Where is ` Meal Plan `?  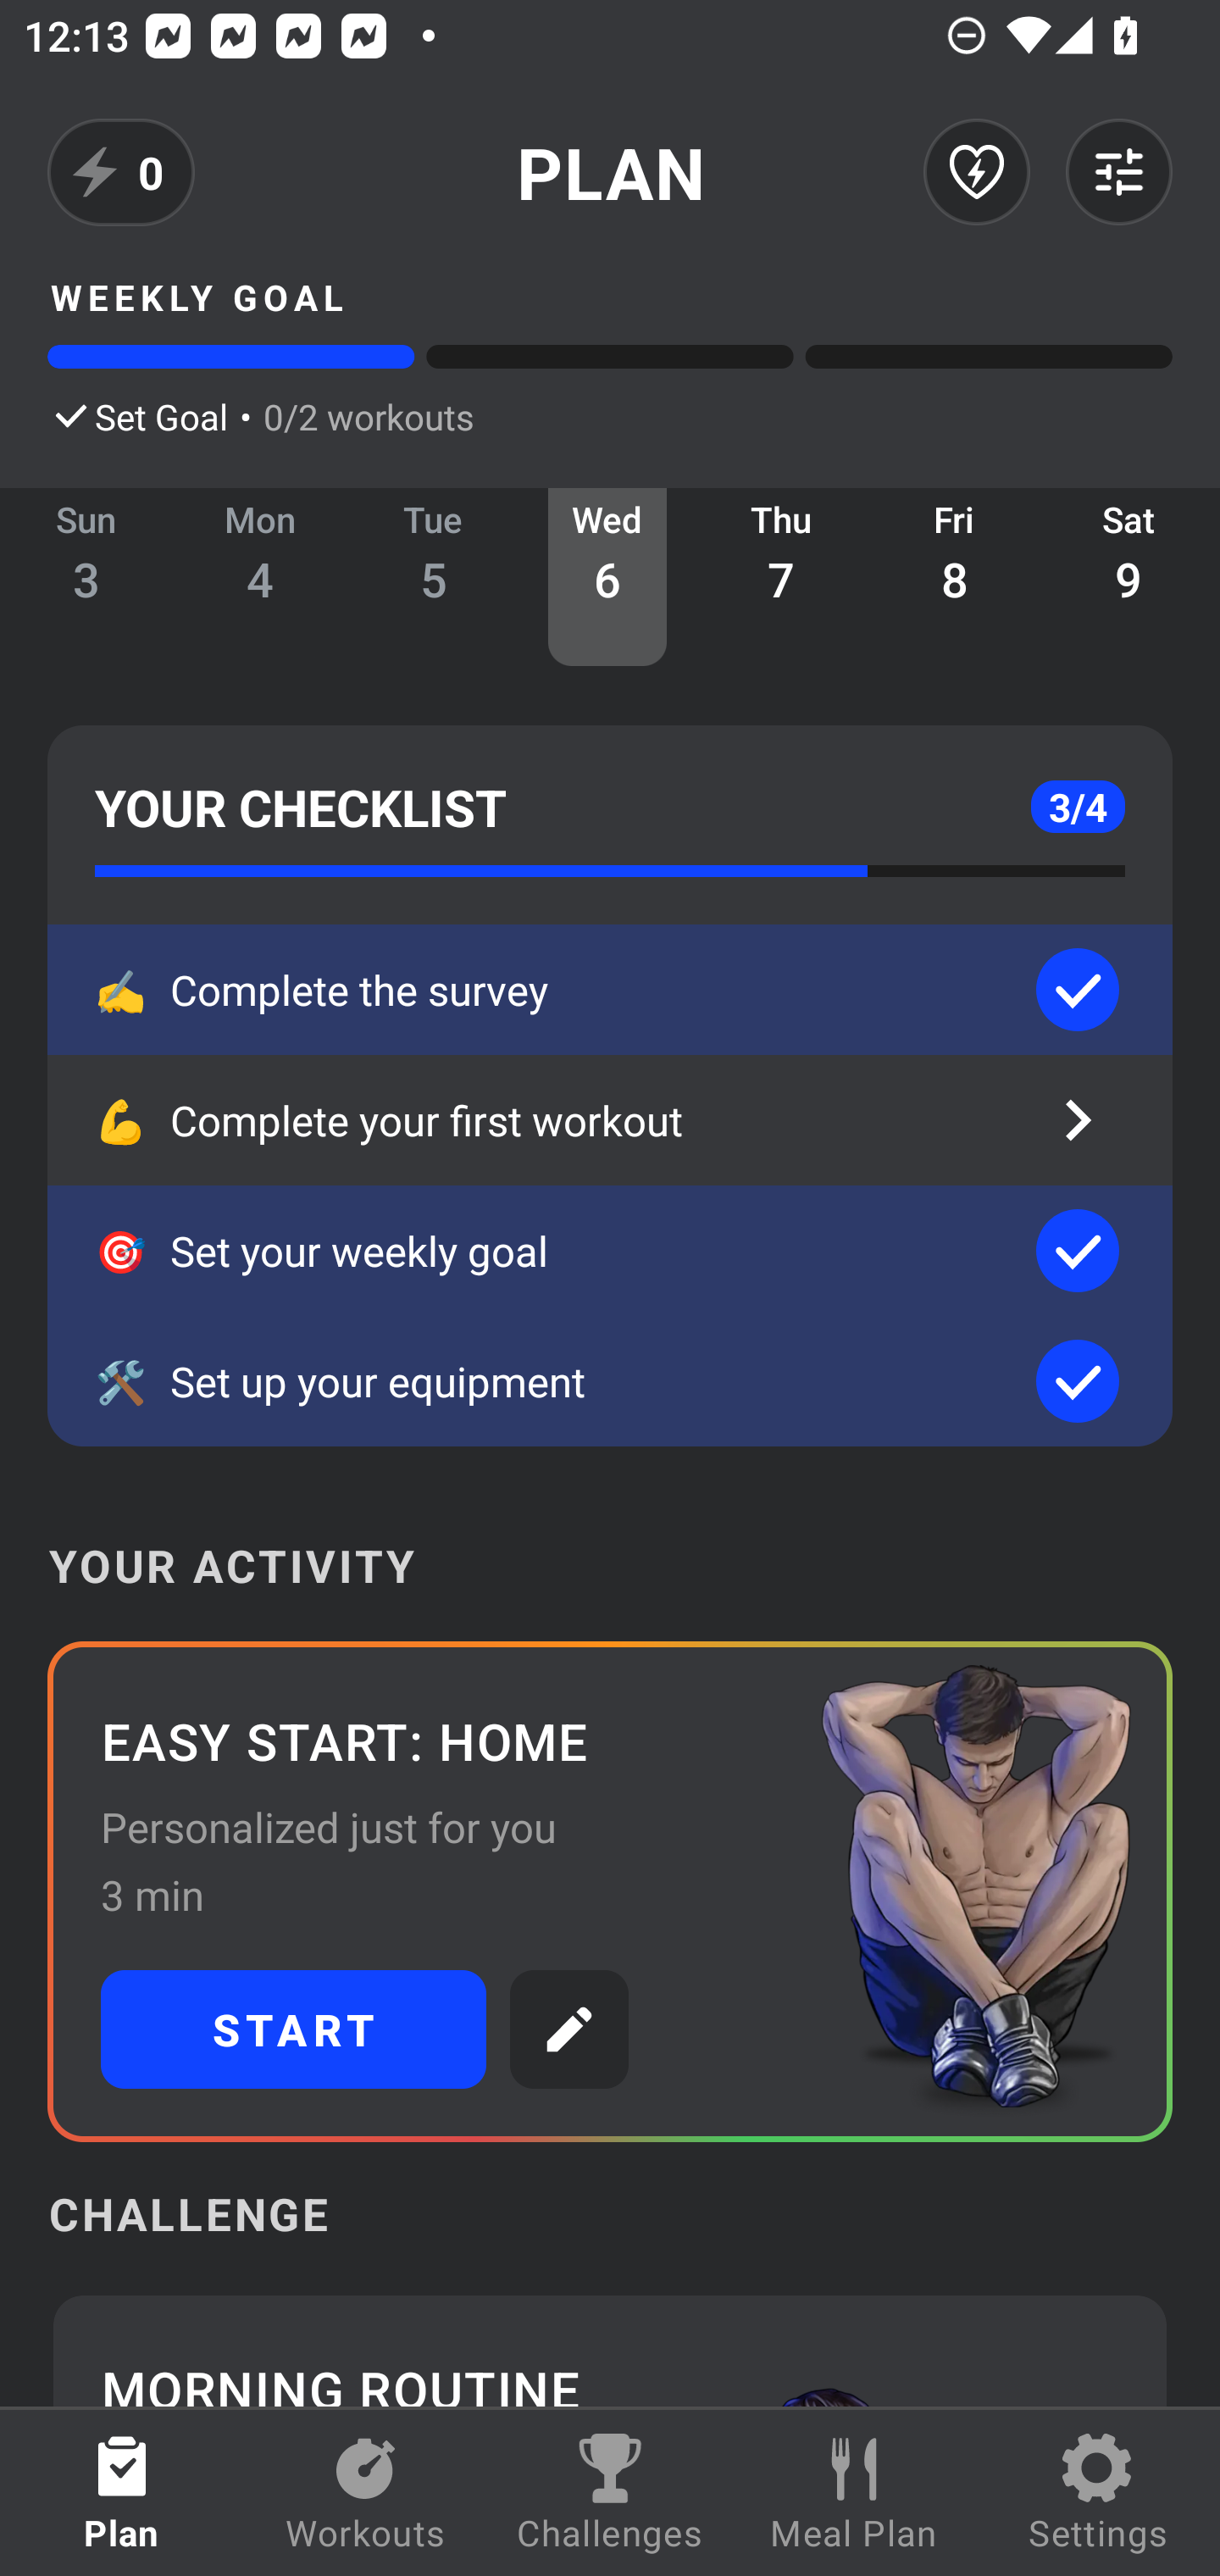  Meal Plan  is located at coordinates (854, 2493).